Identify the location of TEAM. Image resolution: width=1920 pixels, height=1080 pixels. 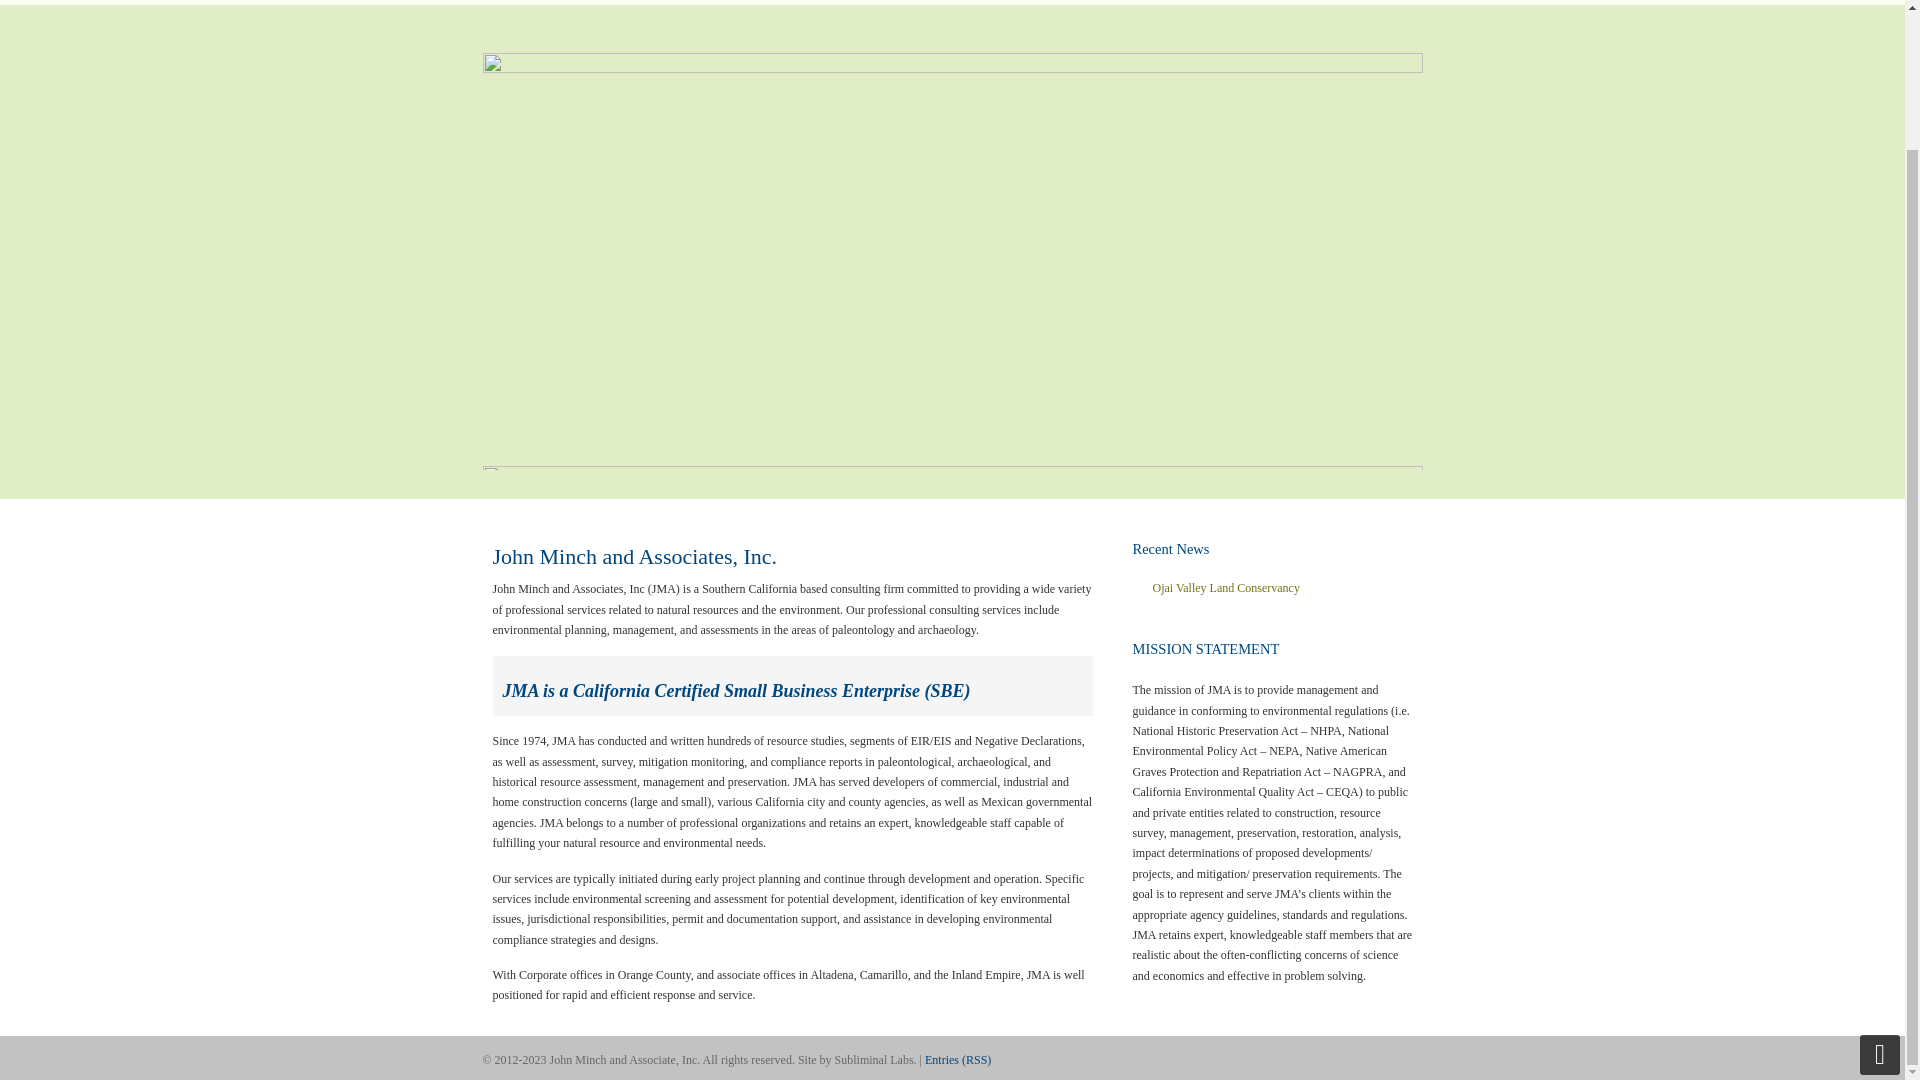
(1213, 3).